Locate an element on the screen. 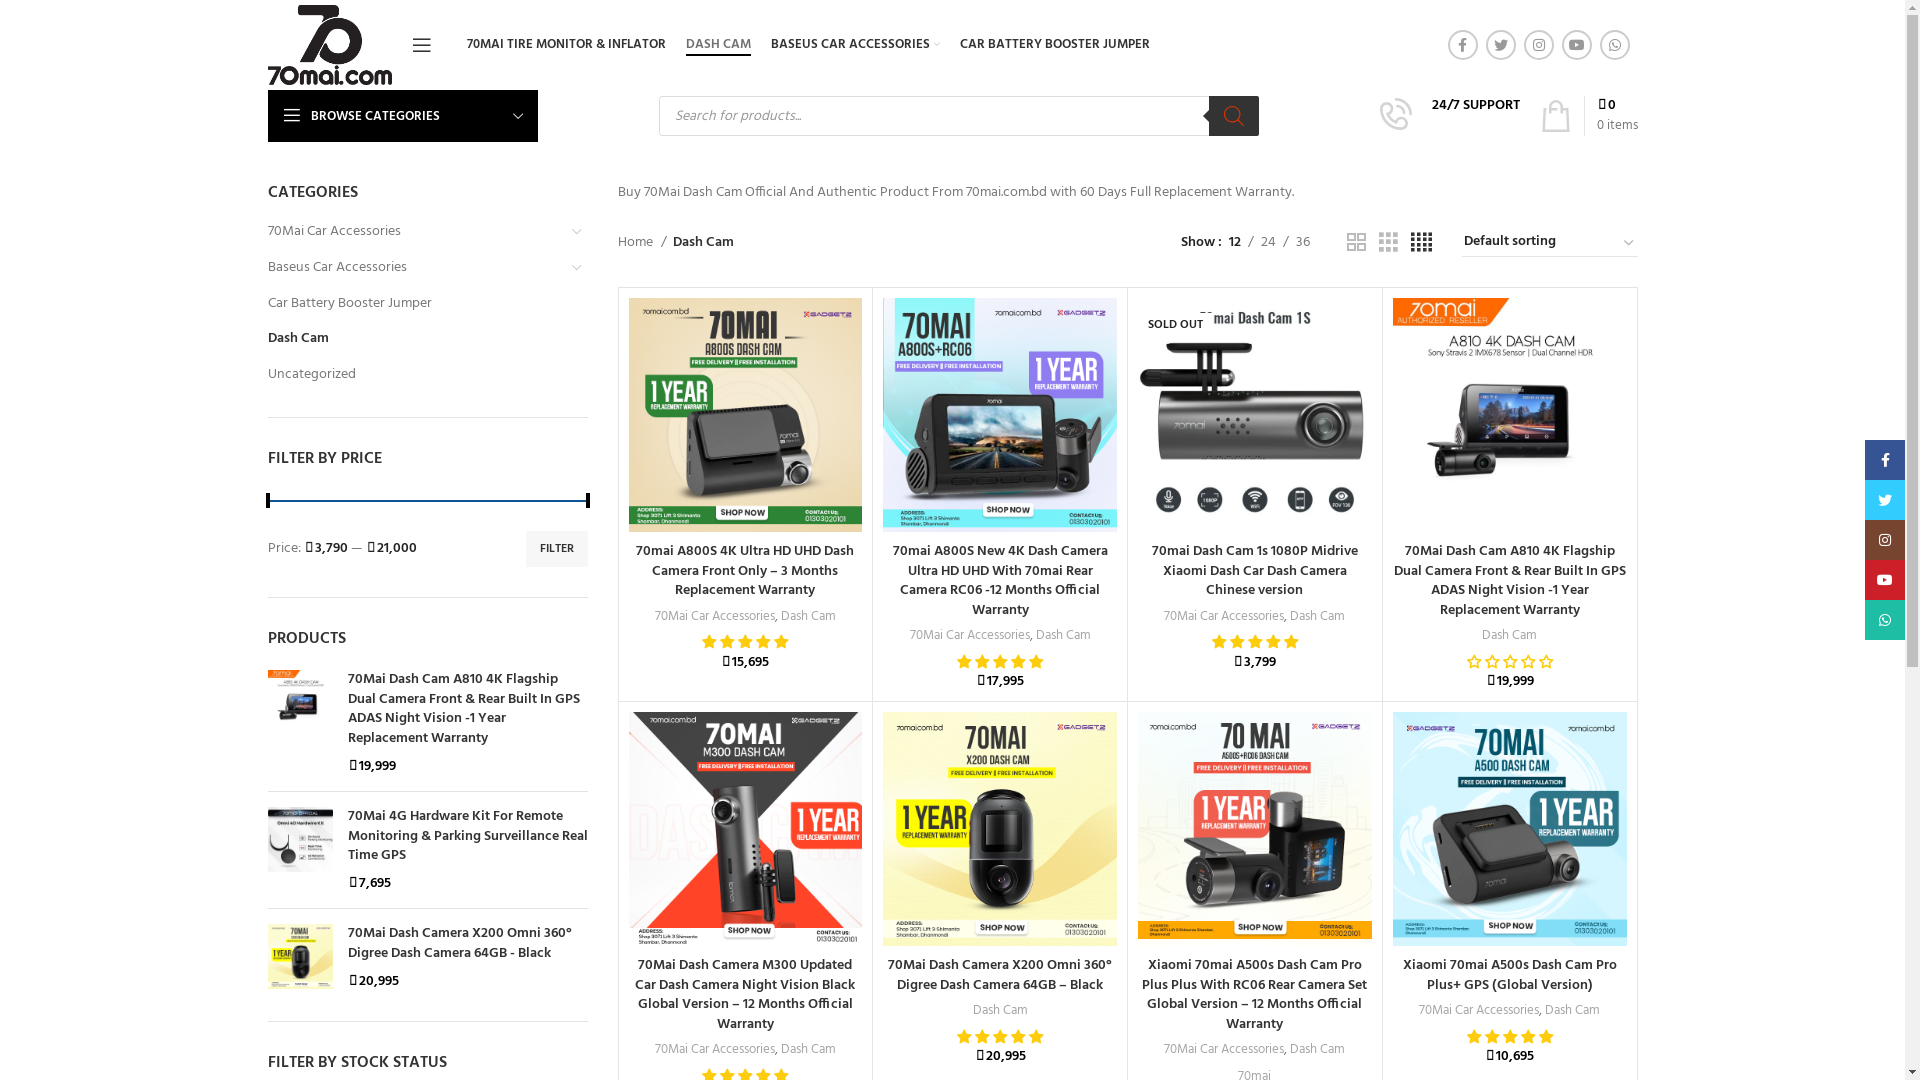 Image resolution: width=1920 pixels, height=1080 pixels. Dash Cam is located at coordinates (808, 1050).